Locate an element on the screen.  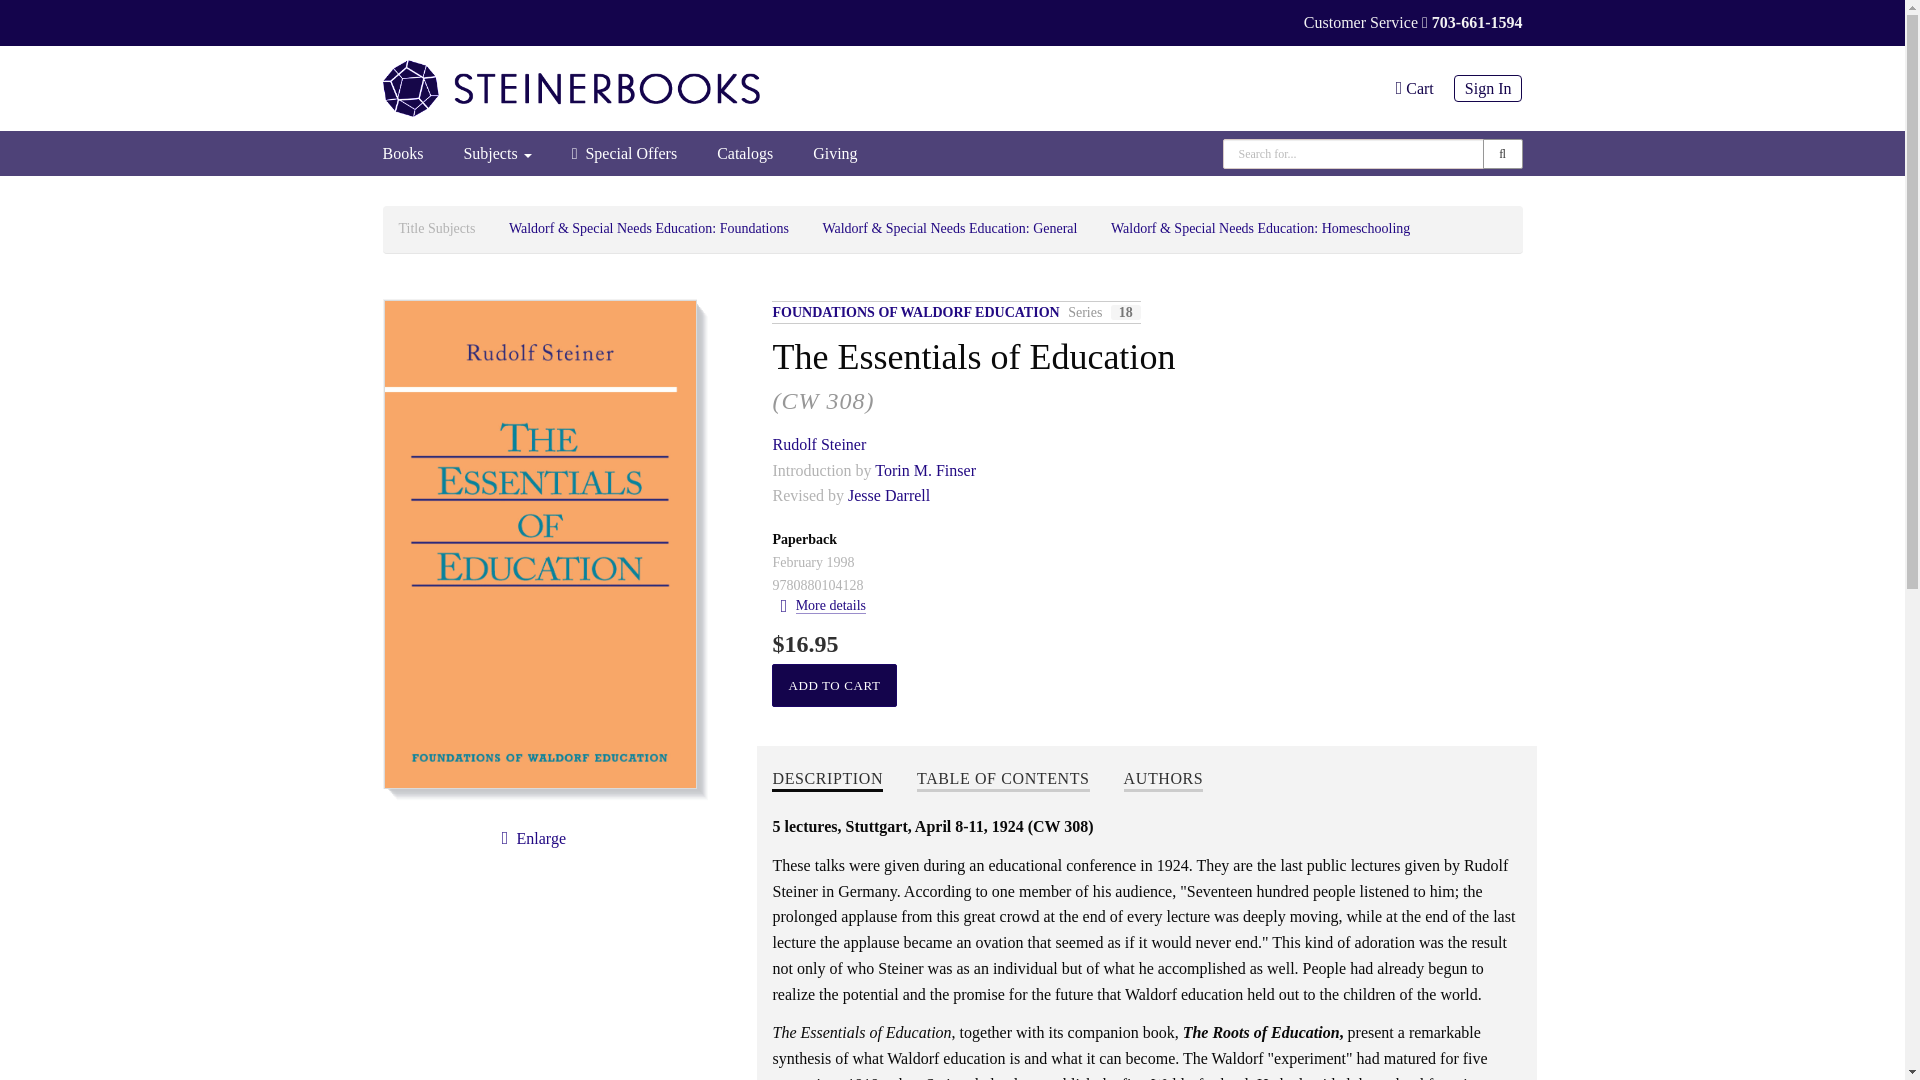
Enlarge is located at coordinates (530, 838).